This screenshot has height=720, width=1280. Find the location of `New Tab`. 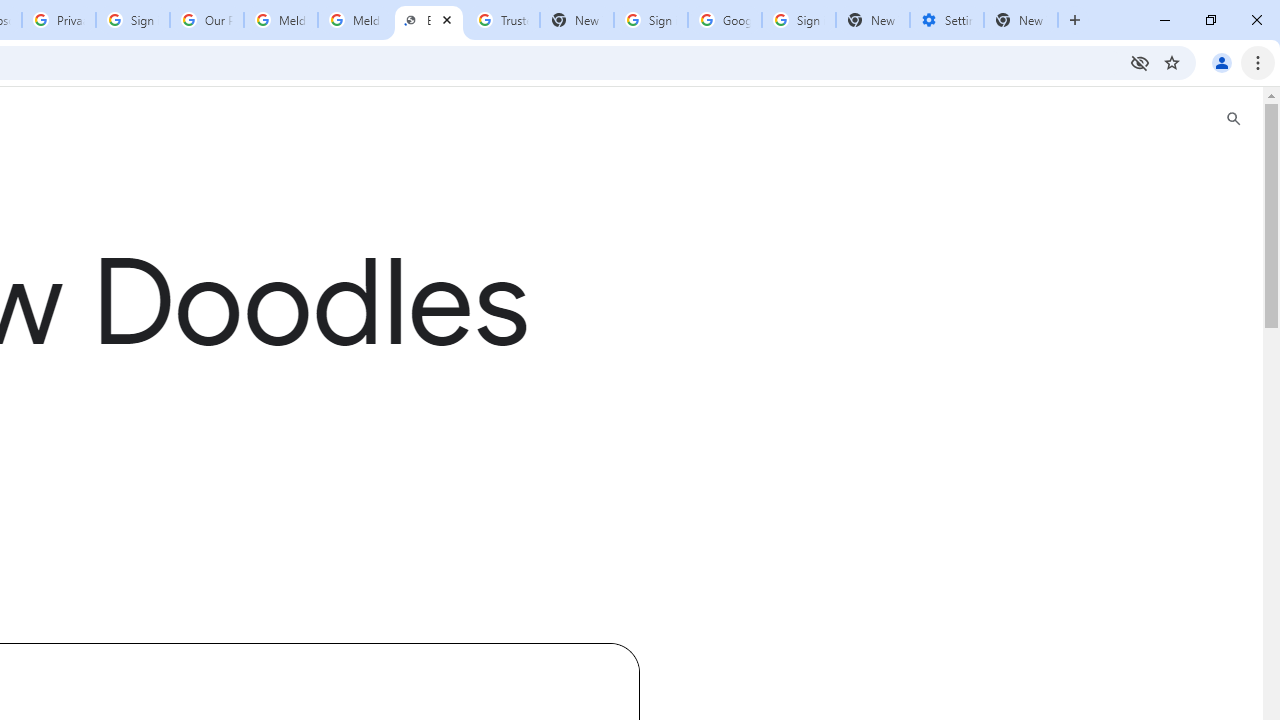

New Tab is located at coordinates (872, 20).